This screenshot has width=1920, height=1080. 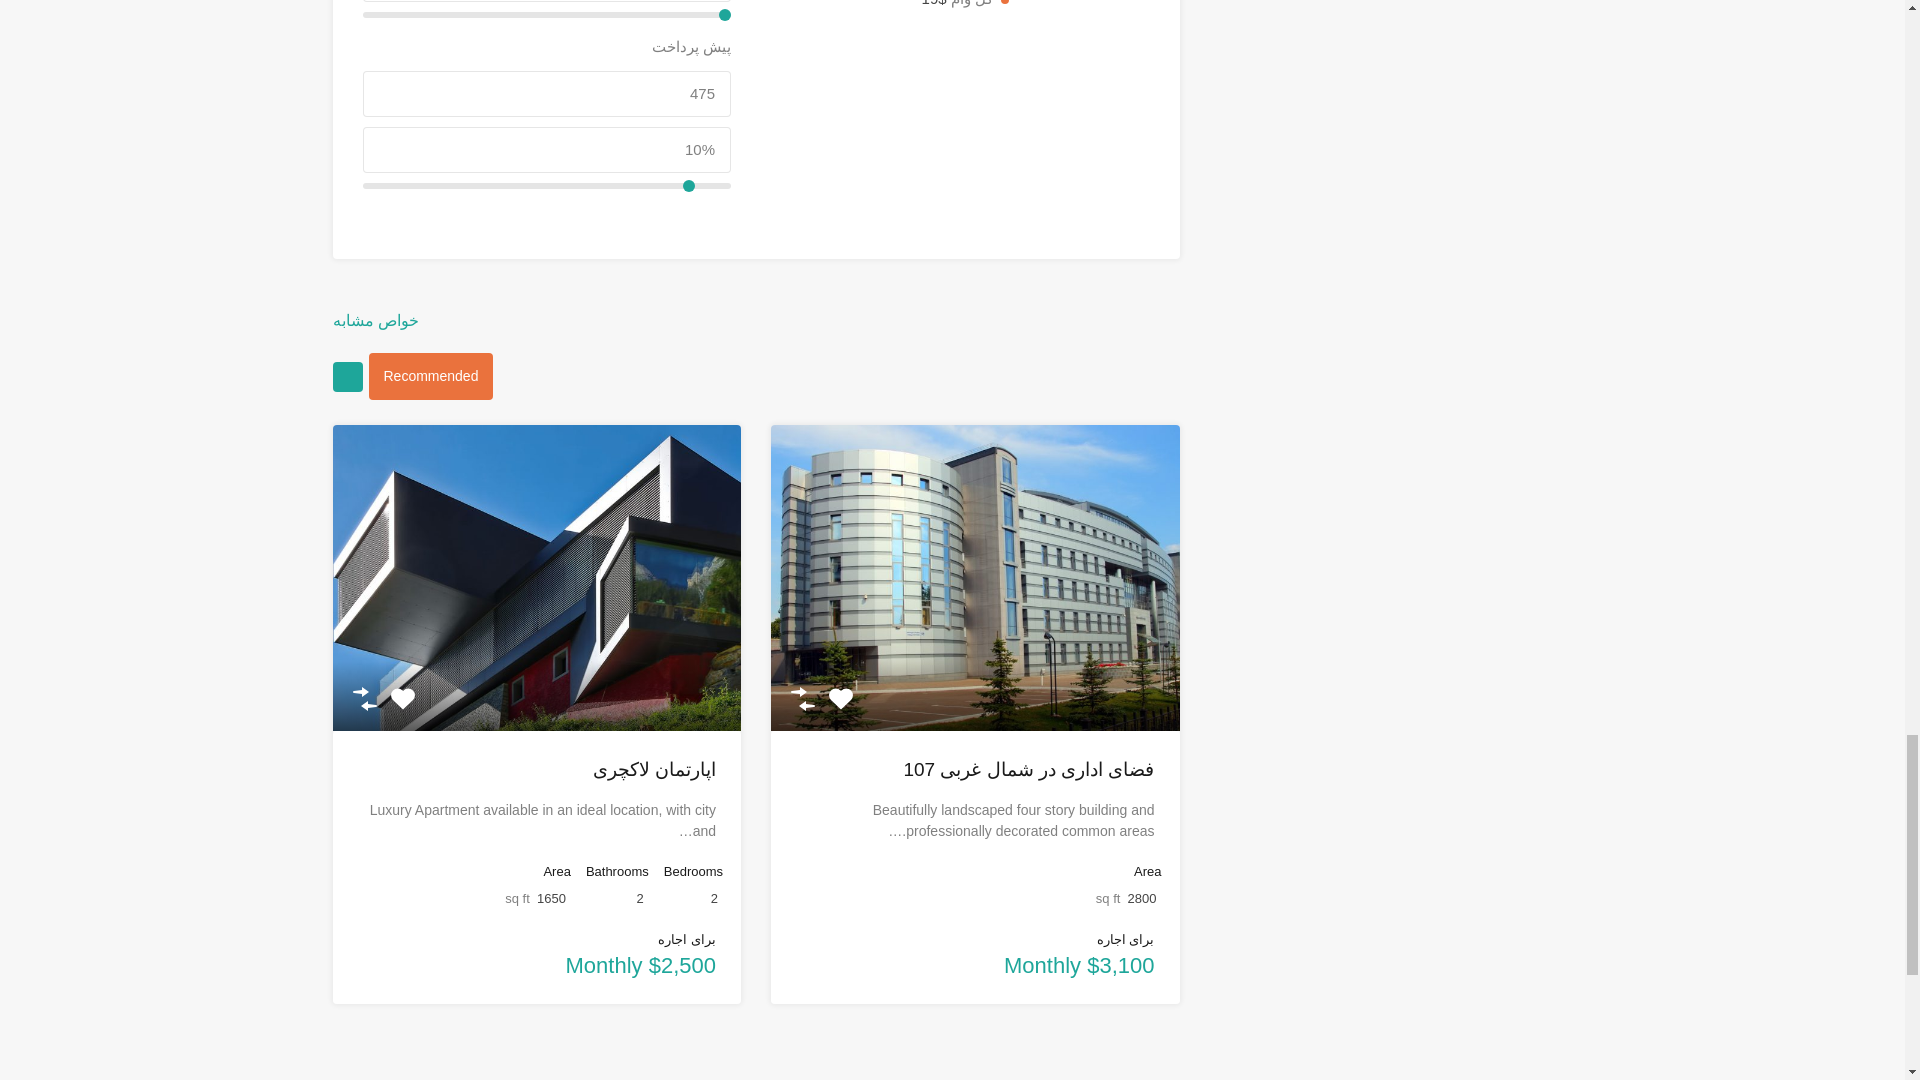 What do you see at coordinates (546, 94) in the screenshot?
I see `475` at bounding box center [546, 94].